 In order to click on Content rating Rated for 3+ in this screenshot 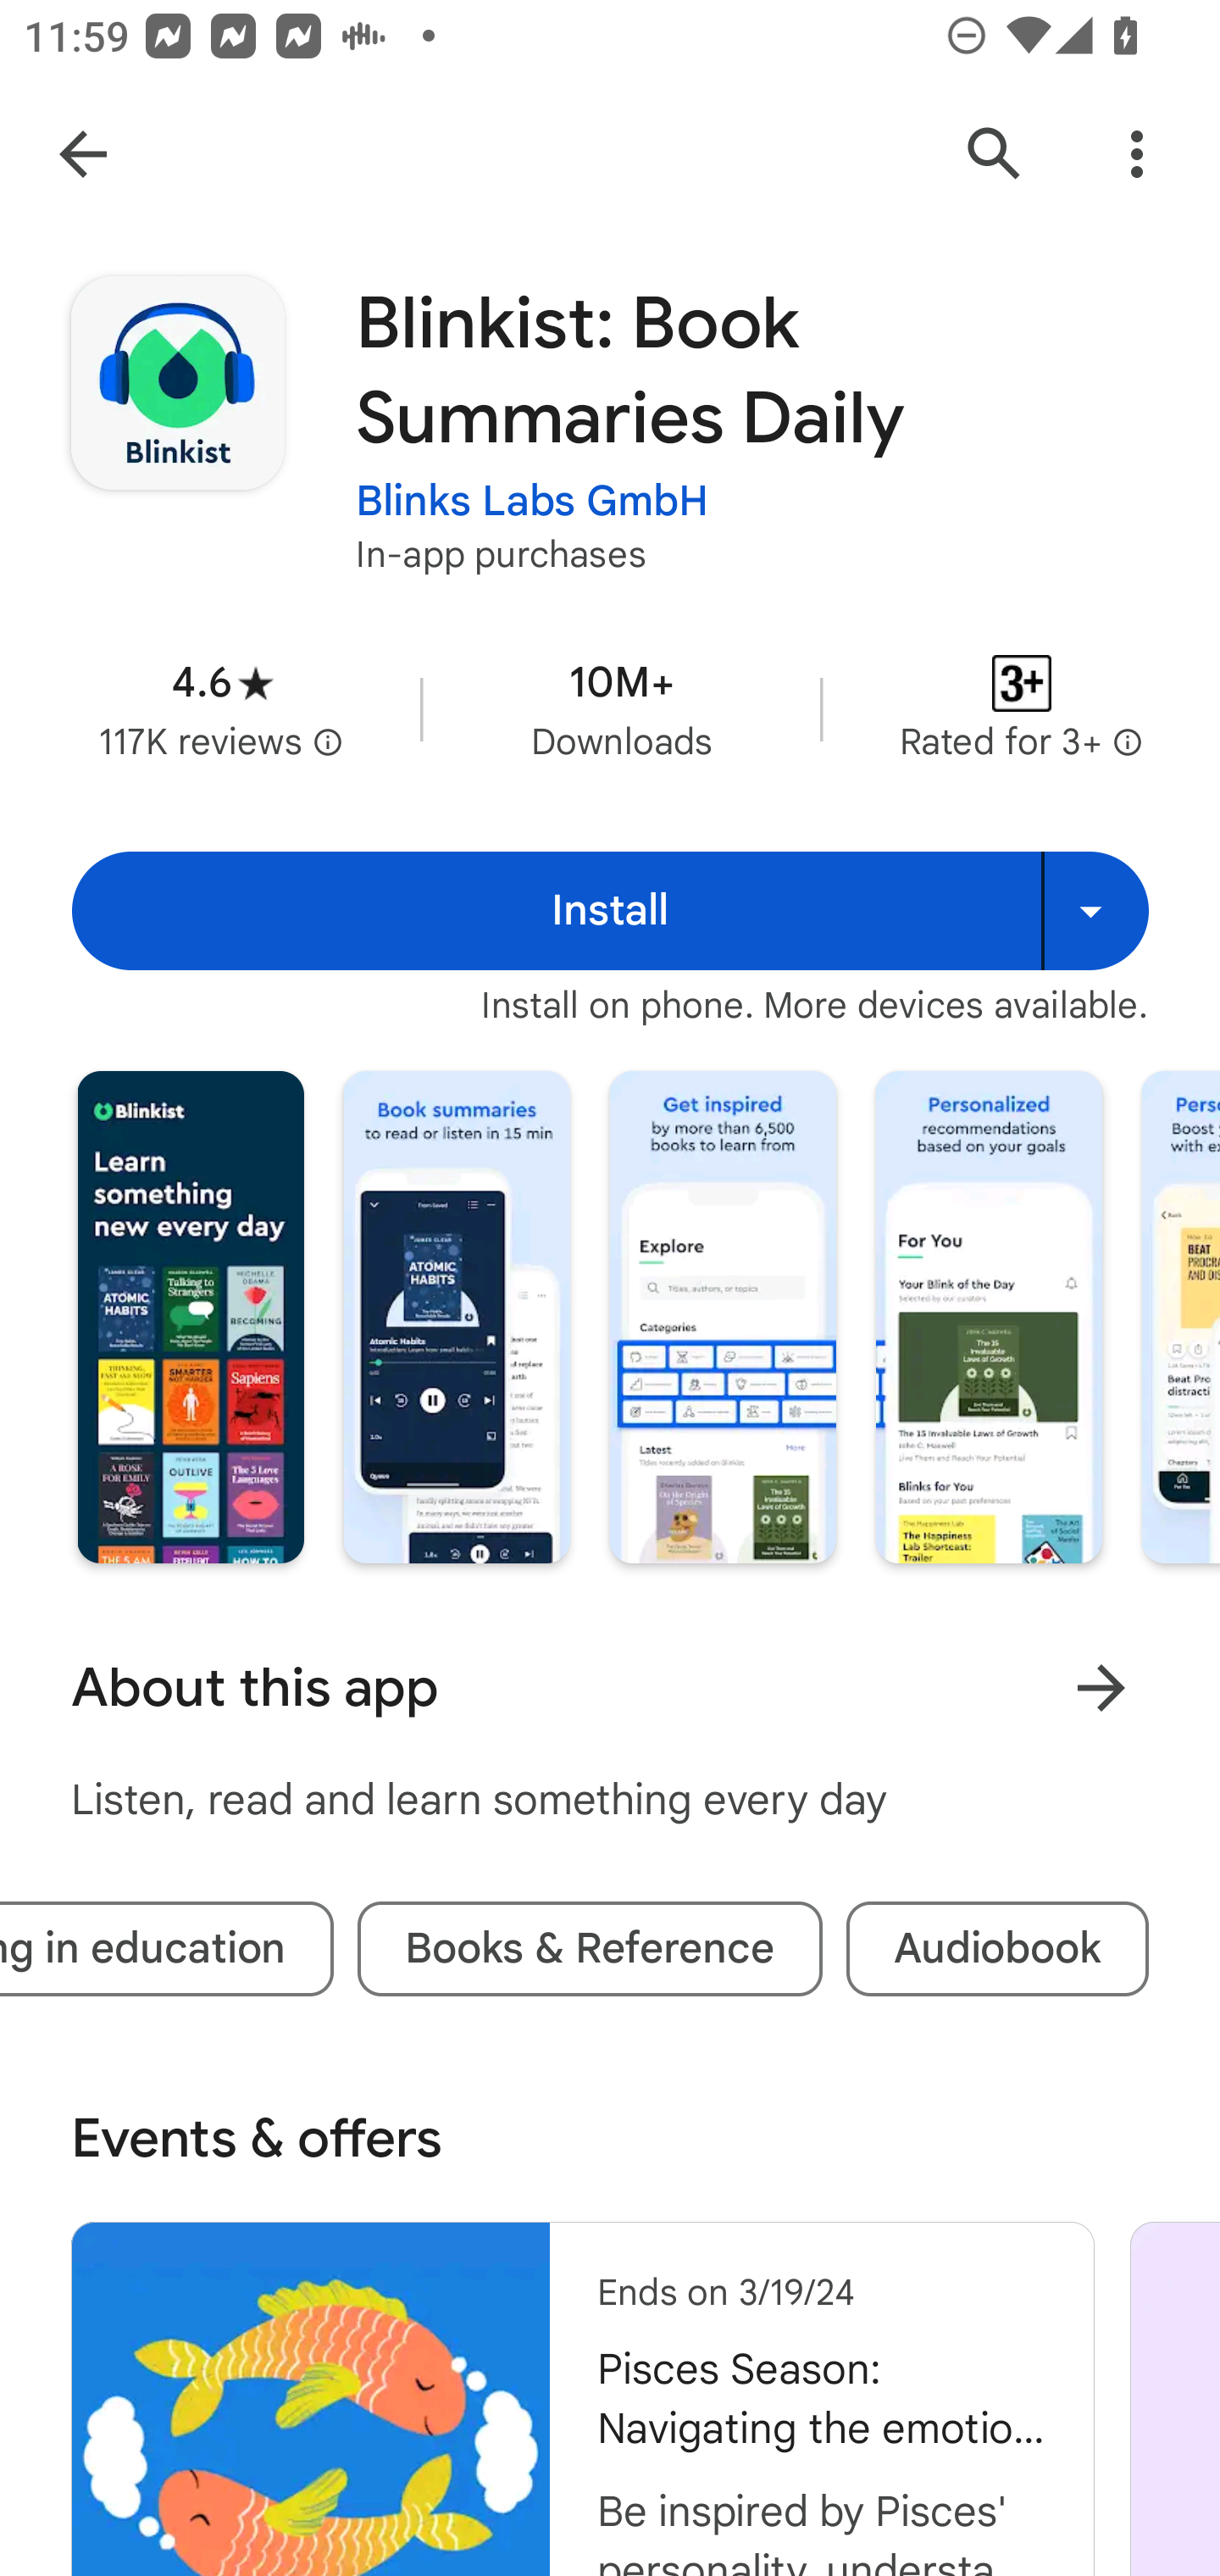, I will do `click(1022, 708)`.